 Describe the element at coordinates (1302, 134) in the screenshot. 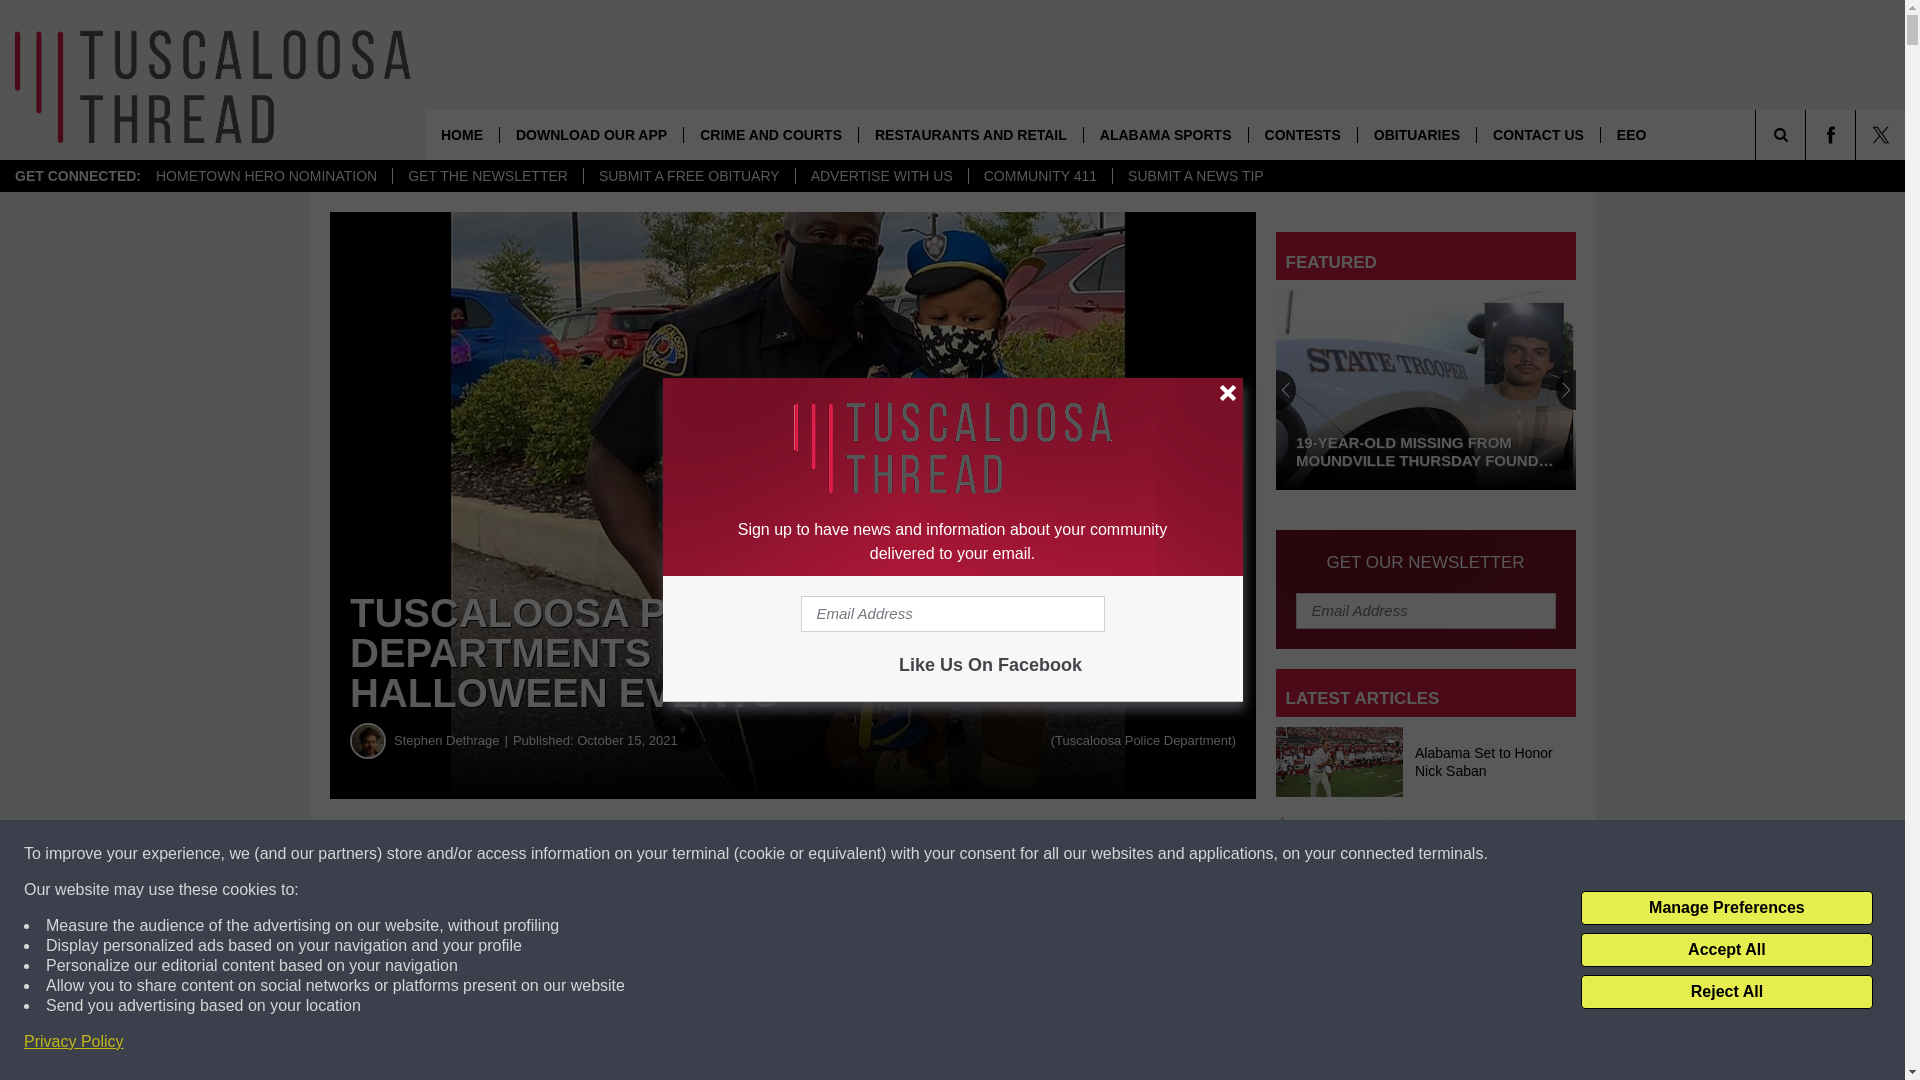

I see `CONTESTS` at that location.